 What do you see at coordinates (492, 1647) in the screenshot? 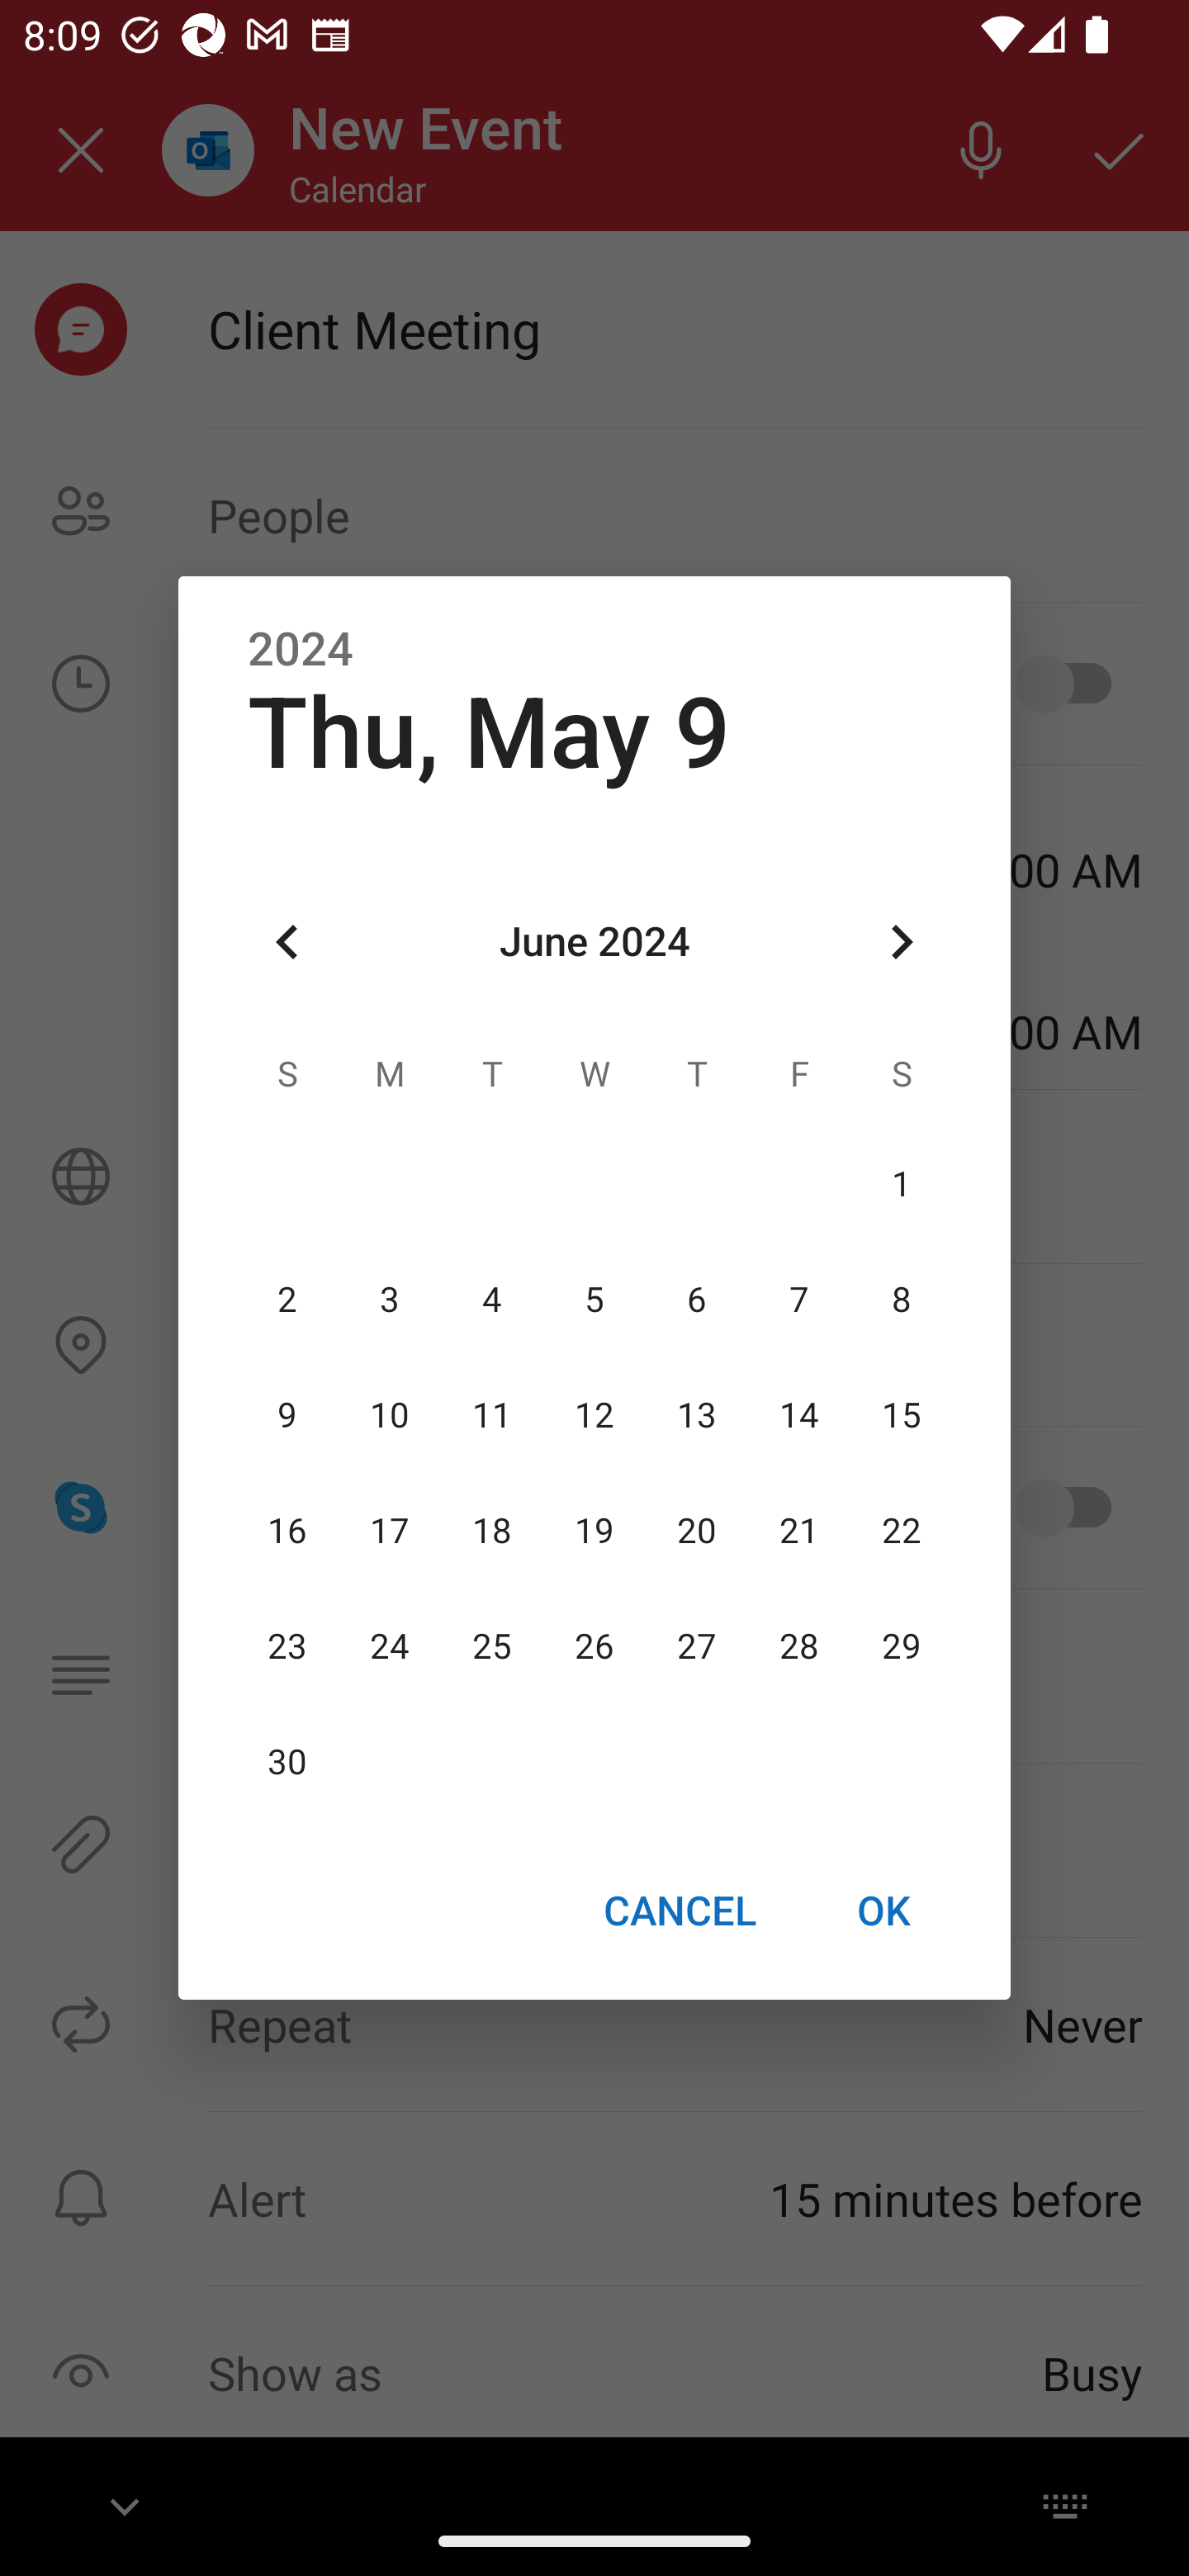
I see `25 25 June 2024` at bounding box center [492, 1647].